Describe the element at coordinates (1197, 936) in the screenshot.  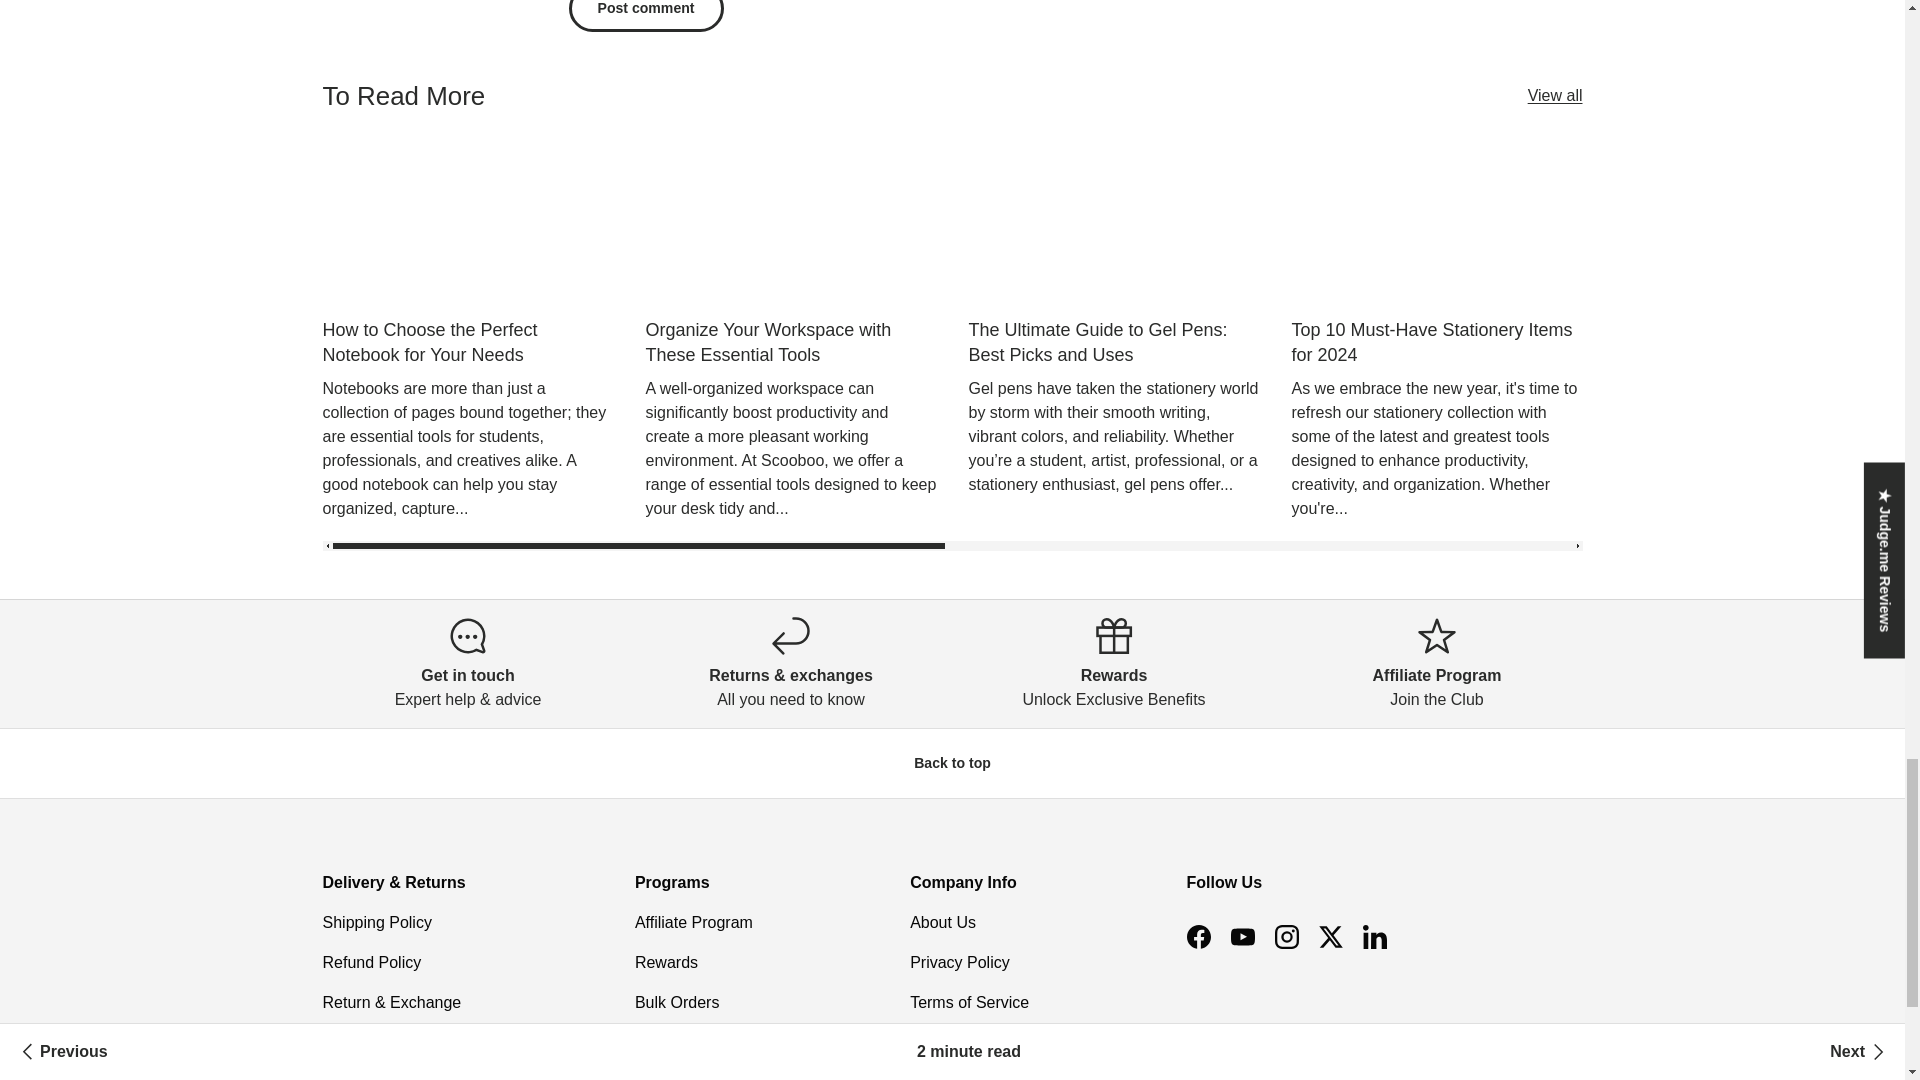
I see `SCOOBOO  on Facebook` at that location.